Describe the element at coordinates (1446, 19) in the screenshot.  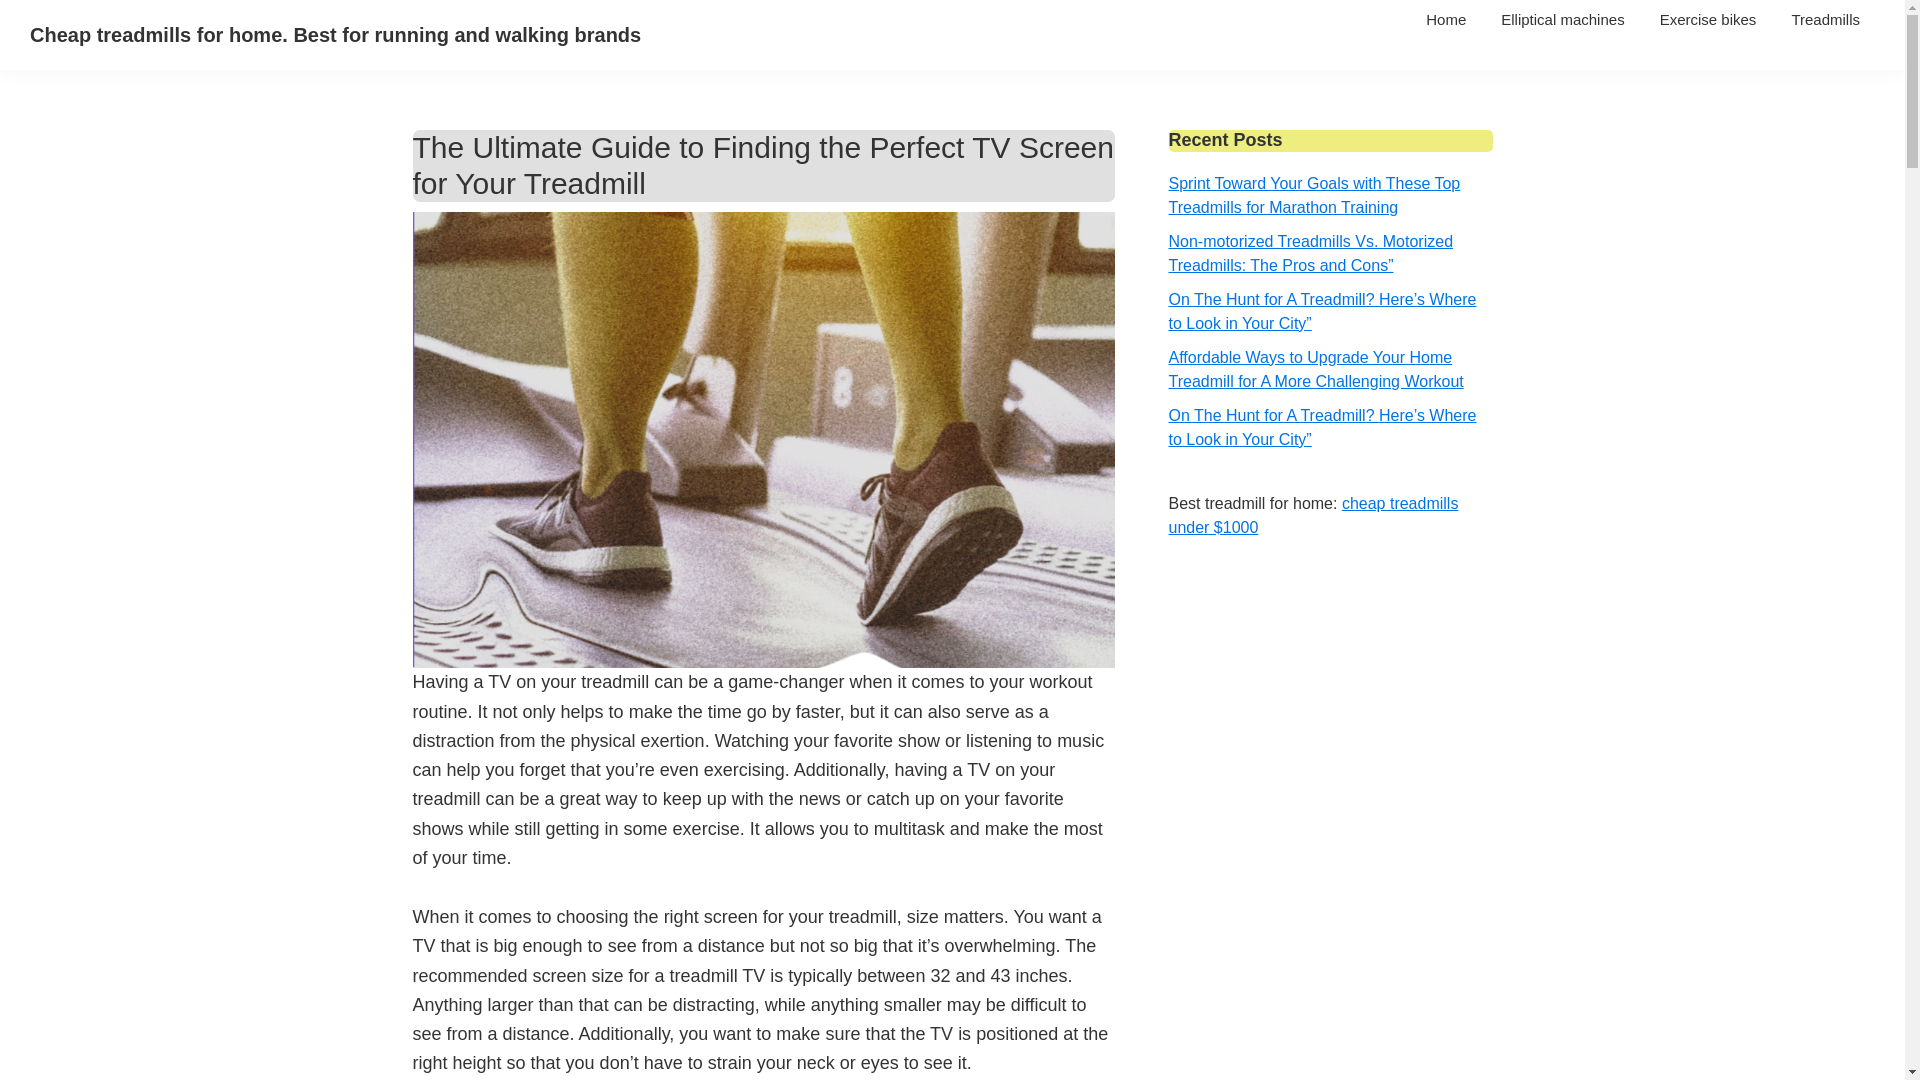
I see `Home` at that location.